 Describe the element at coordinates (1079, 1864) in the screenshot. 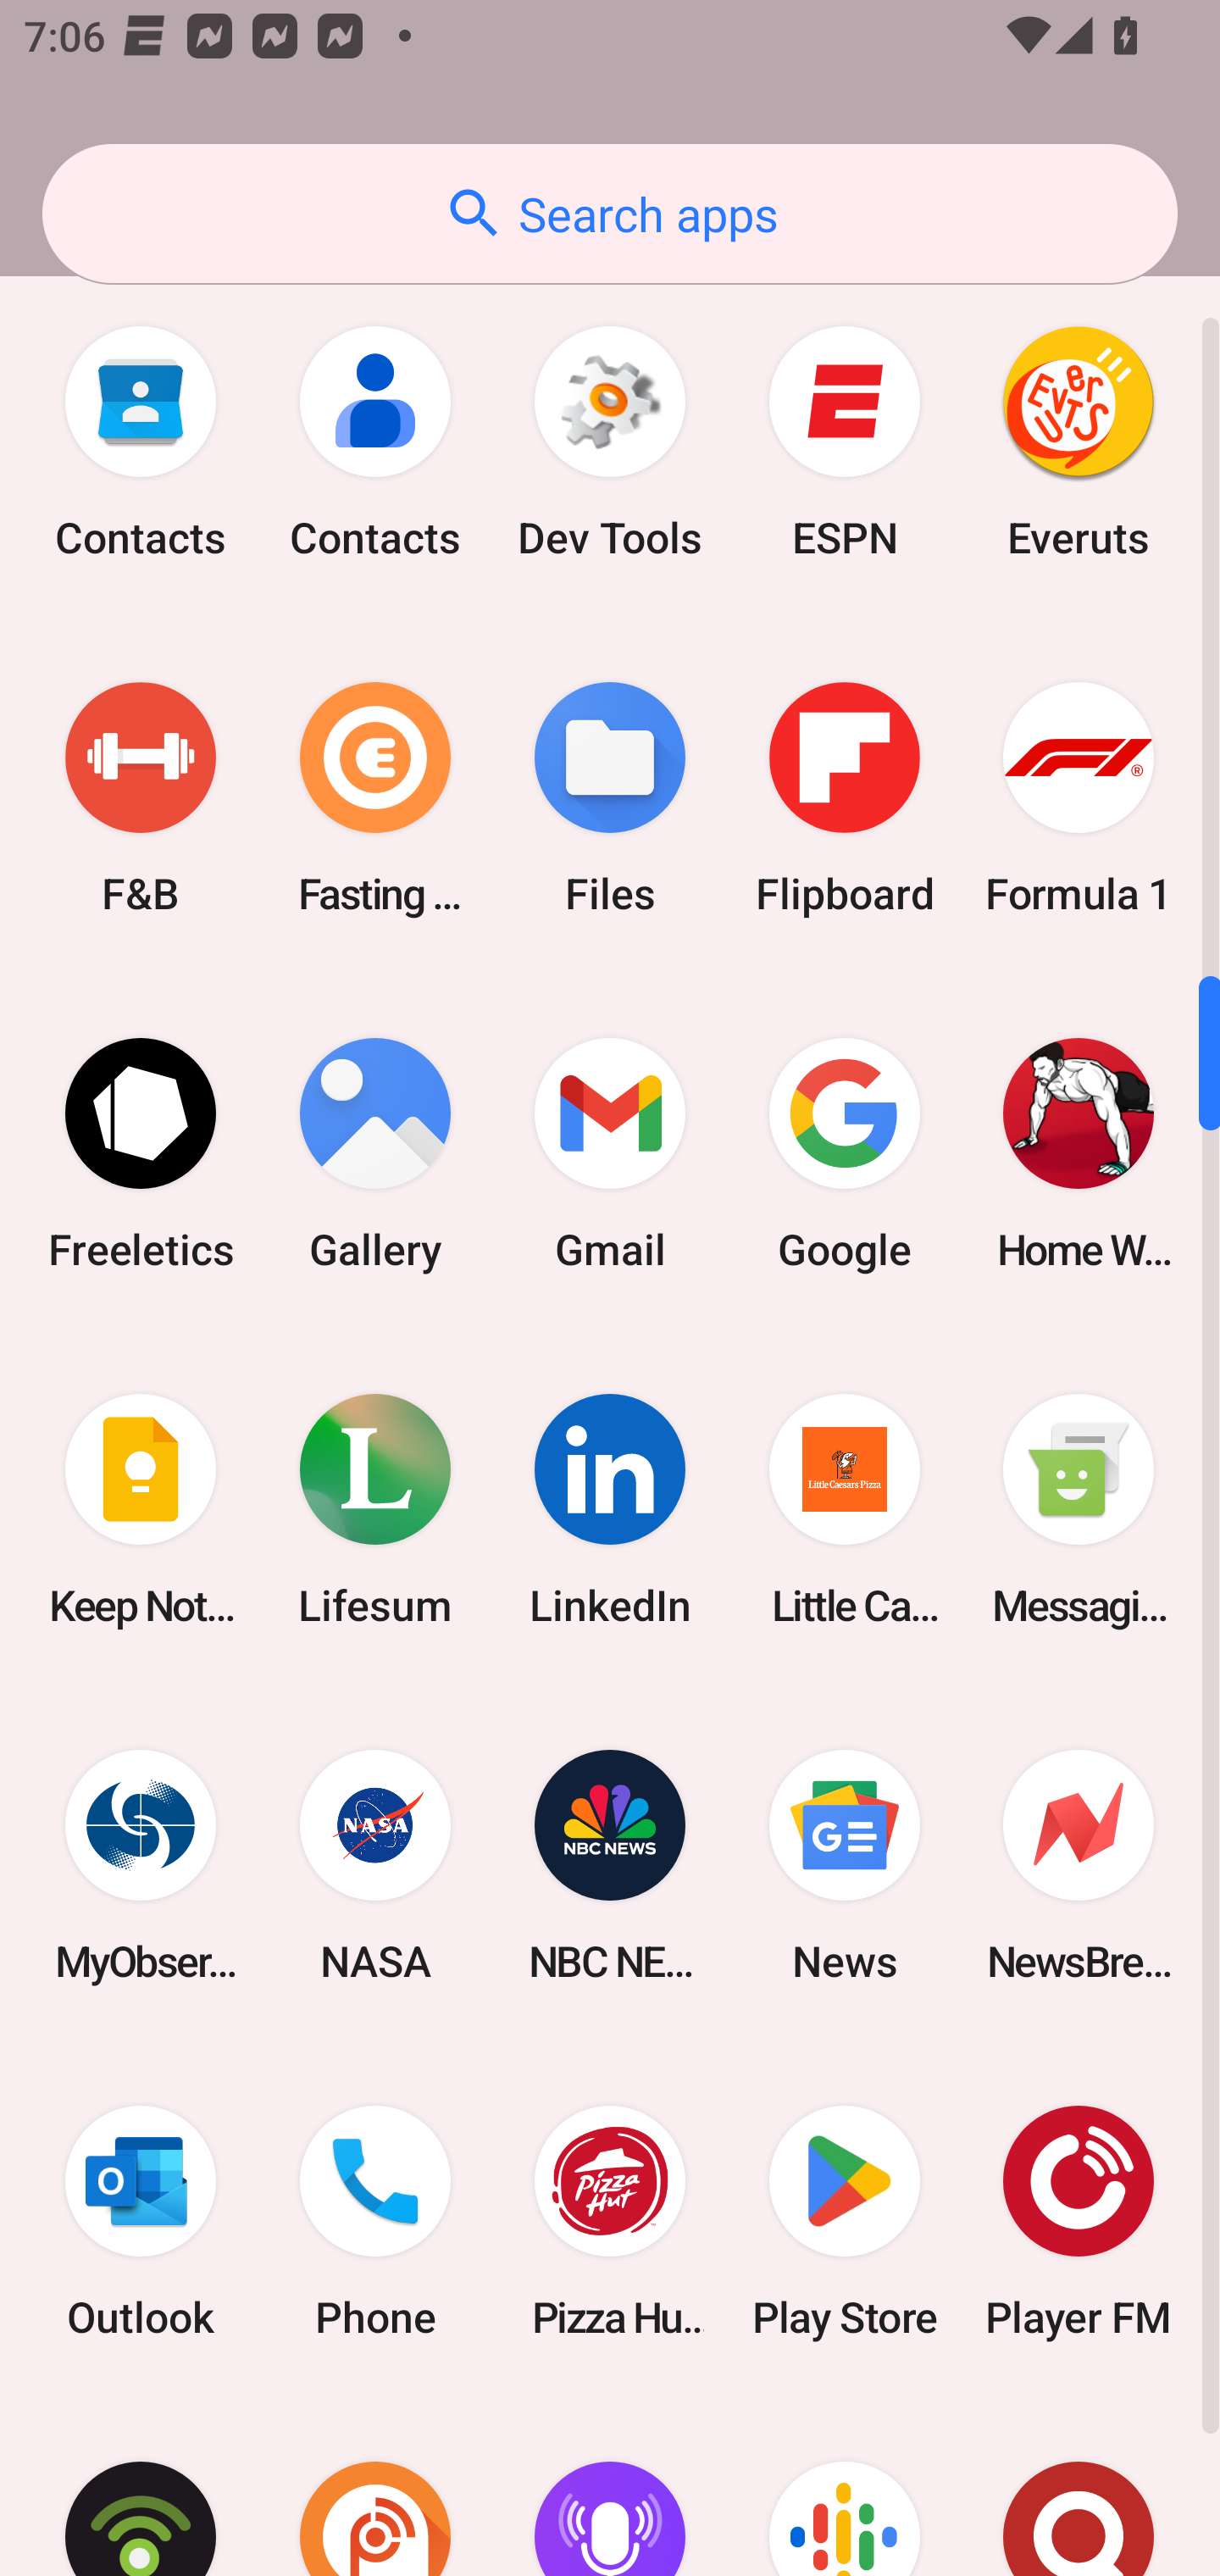

I see `NewsBreak` at that location.